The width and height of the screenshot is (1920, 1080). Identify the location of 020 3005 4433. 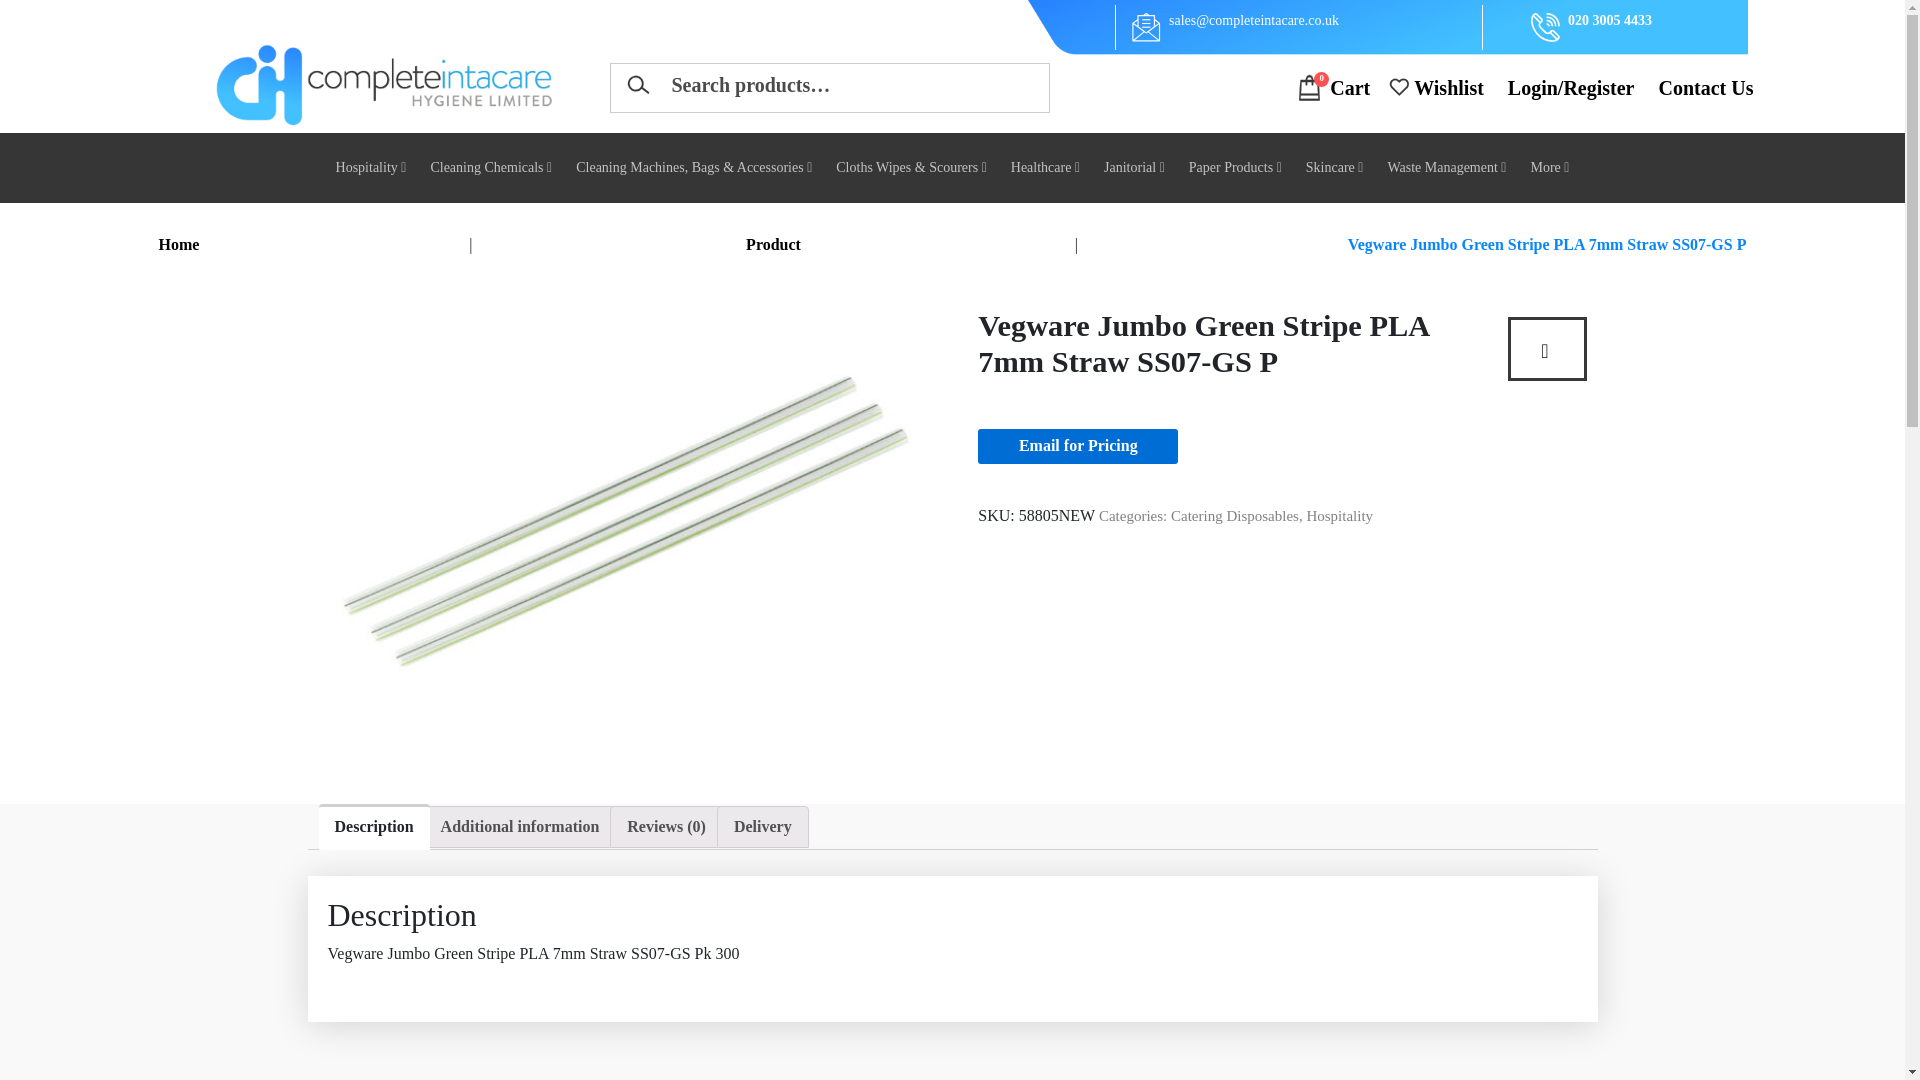
(1610, 27).